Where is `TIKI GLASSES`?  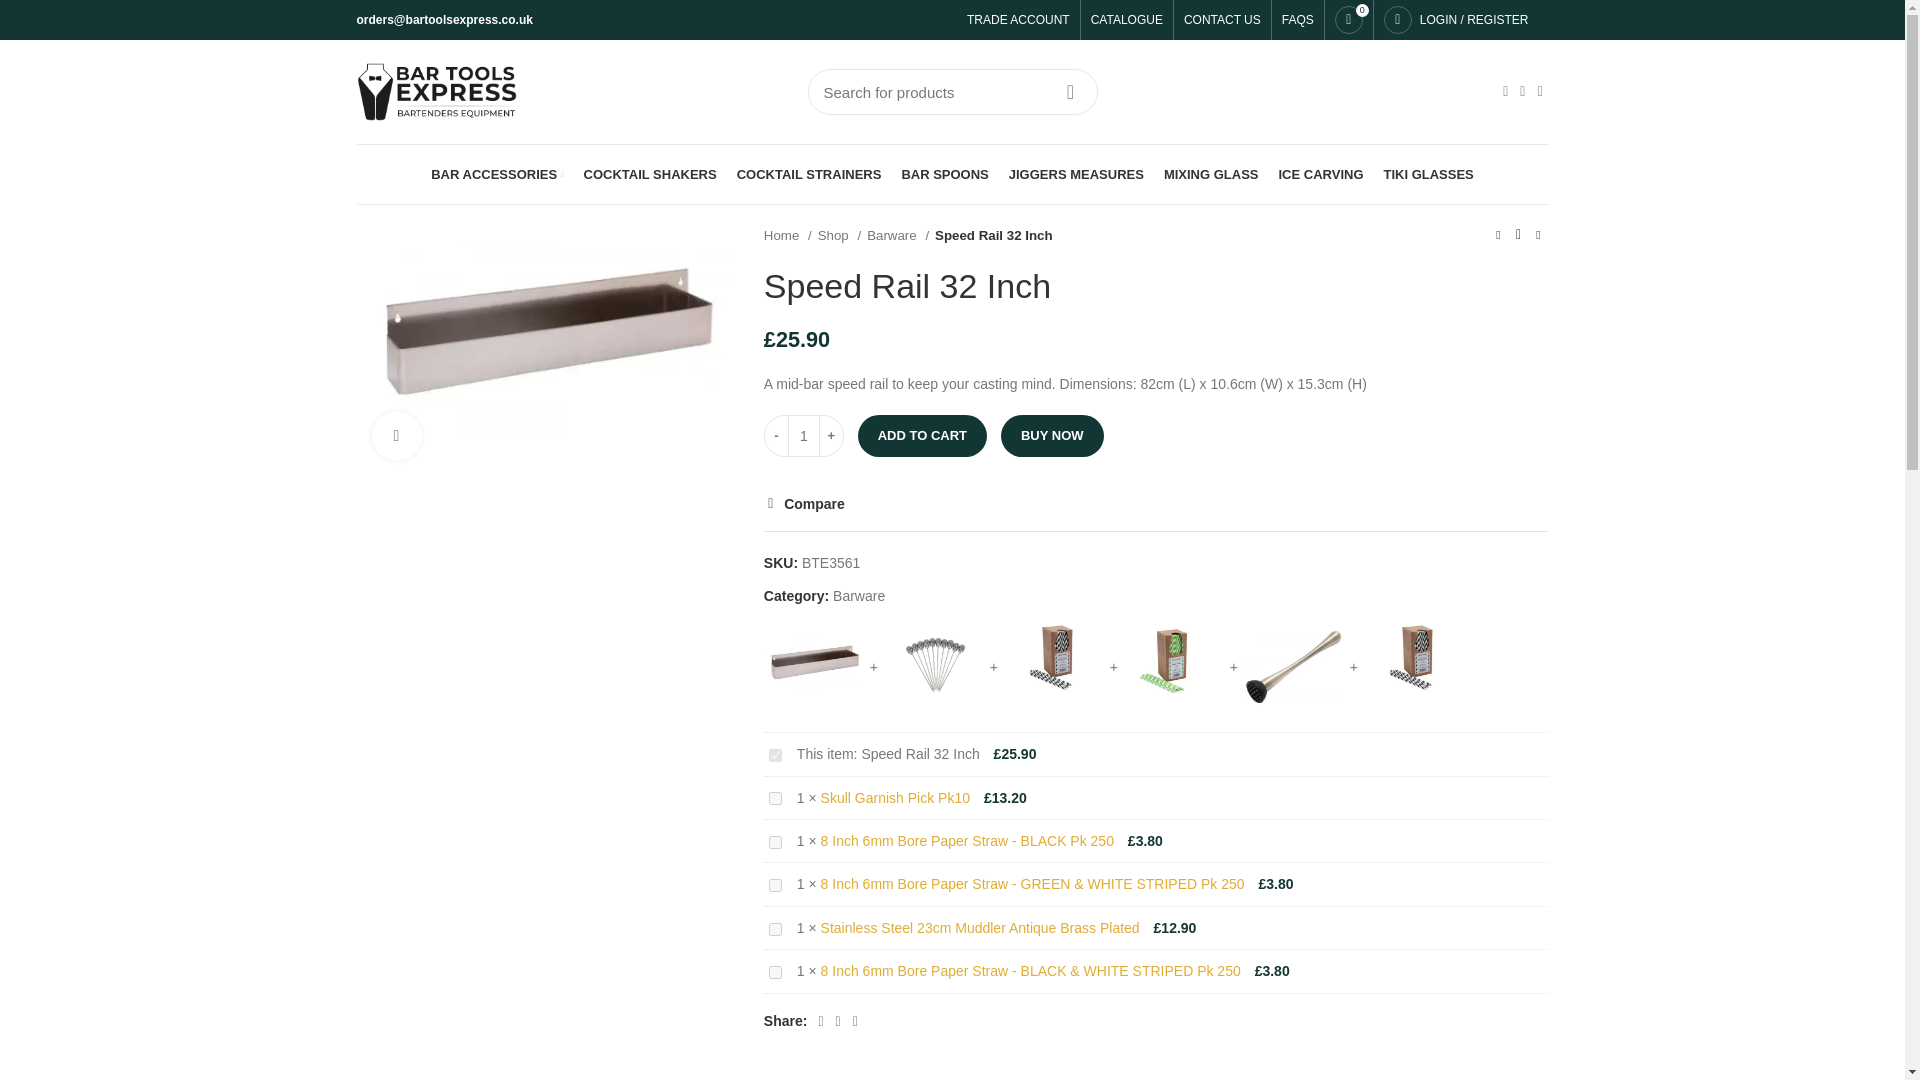 TIKI GLASSES is located at coordinates (1429, 174).